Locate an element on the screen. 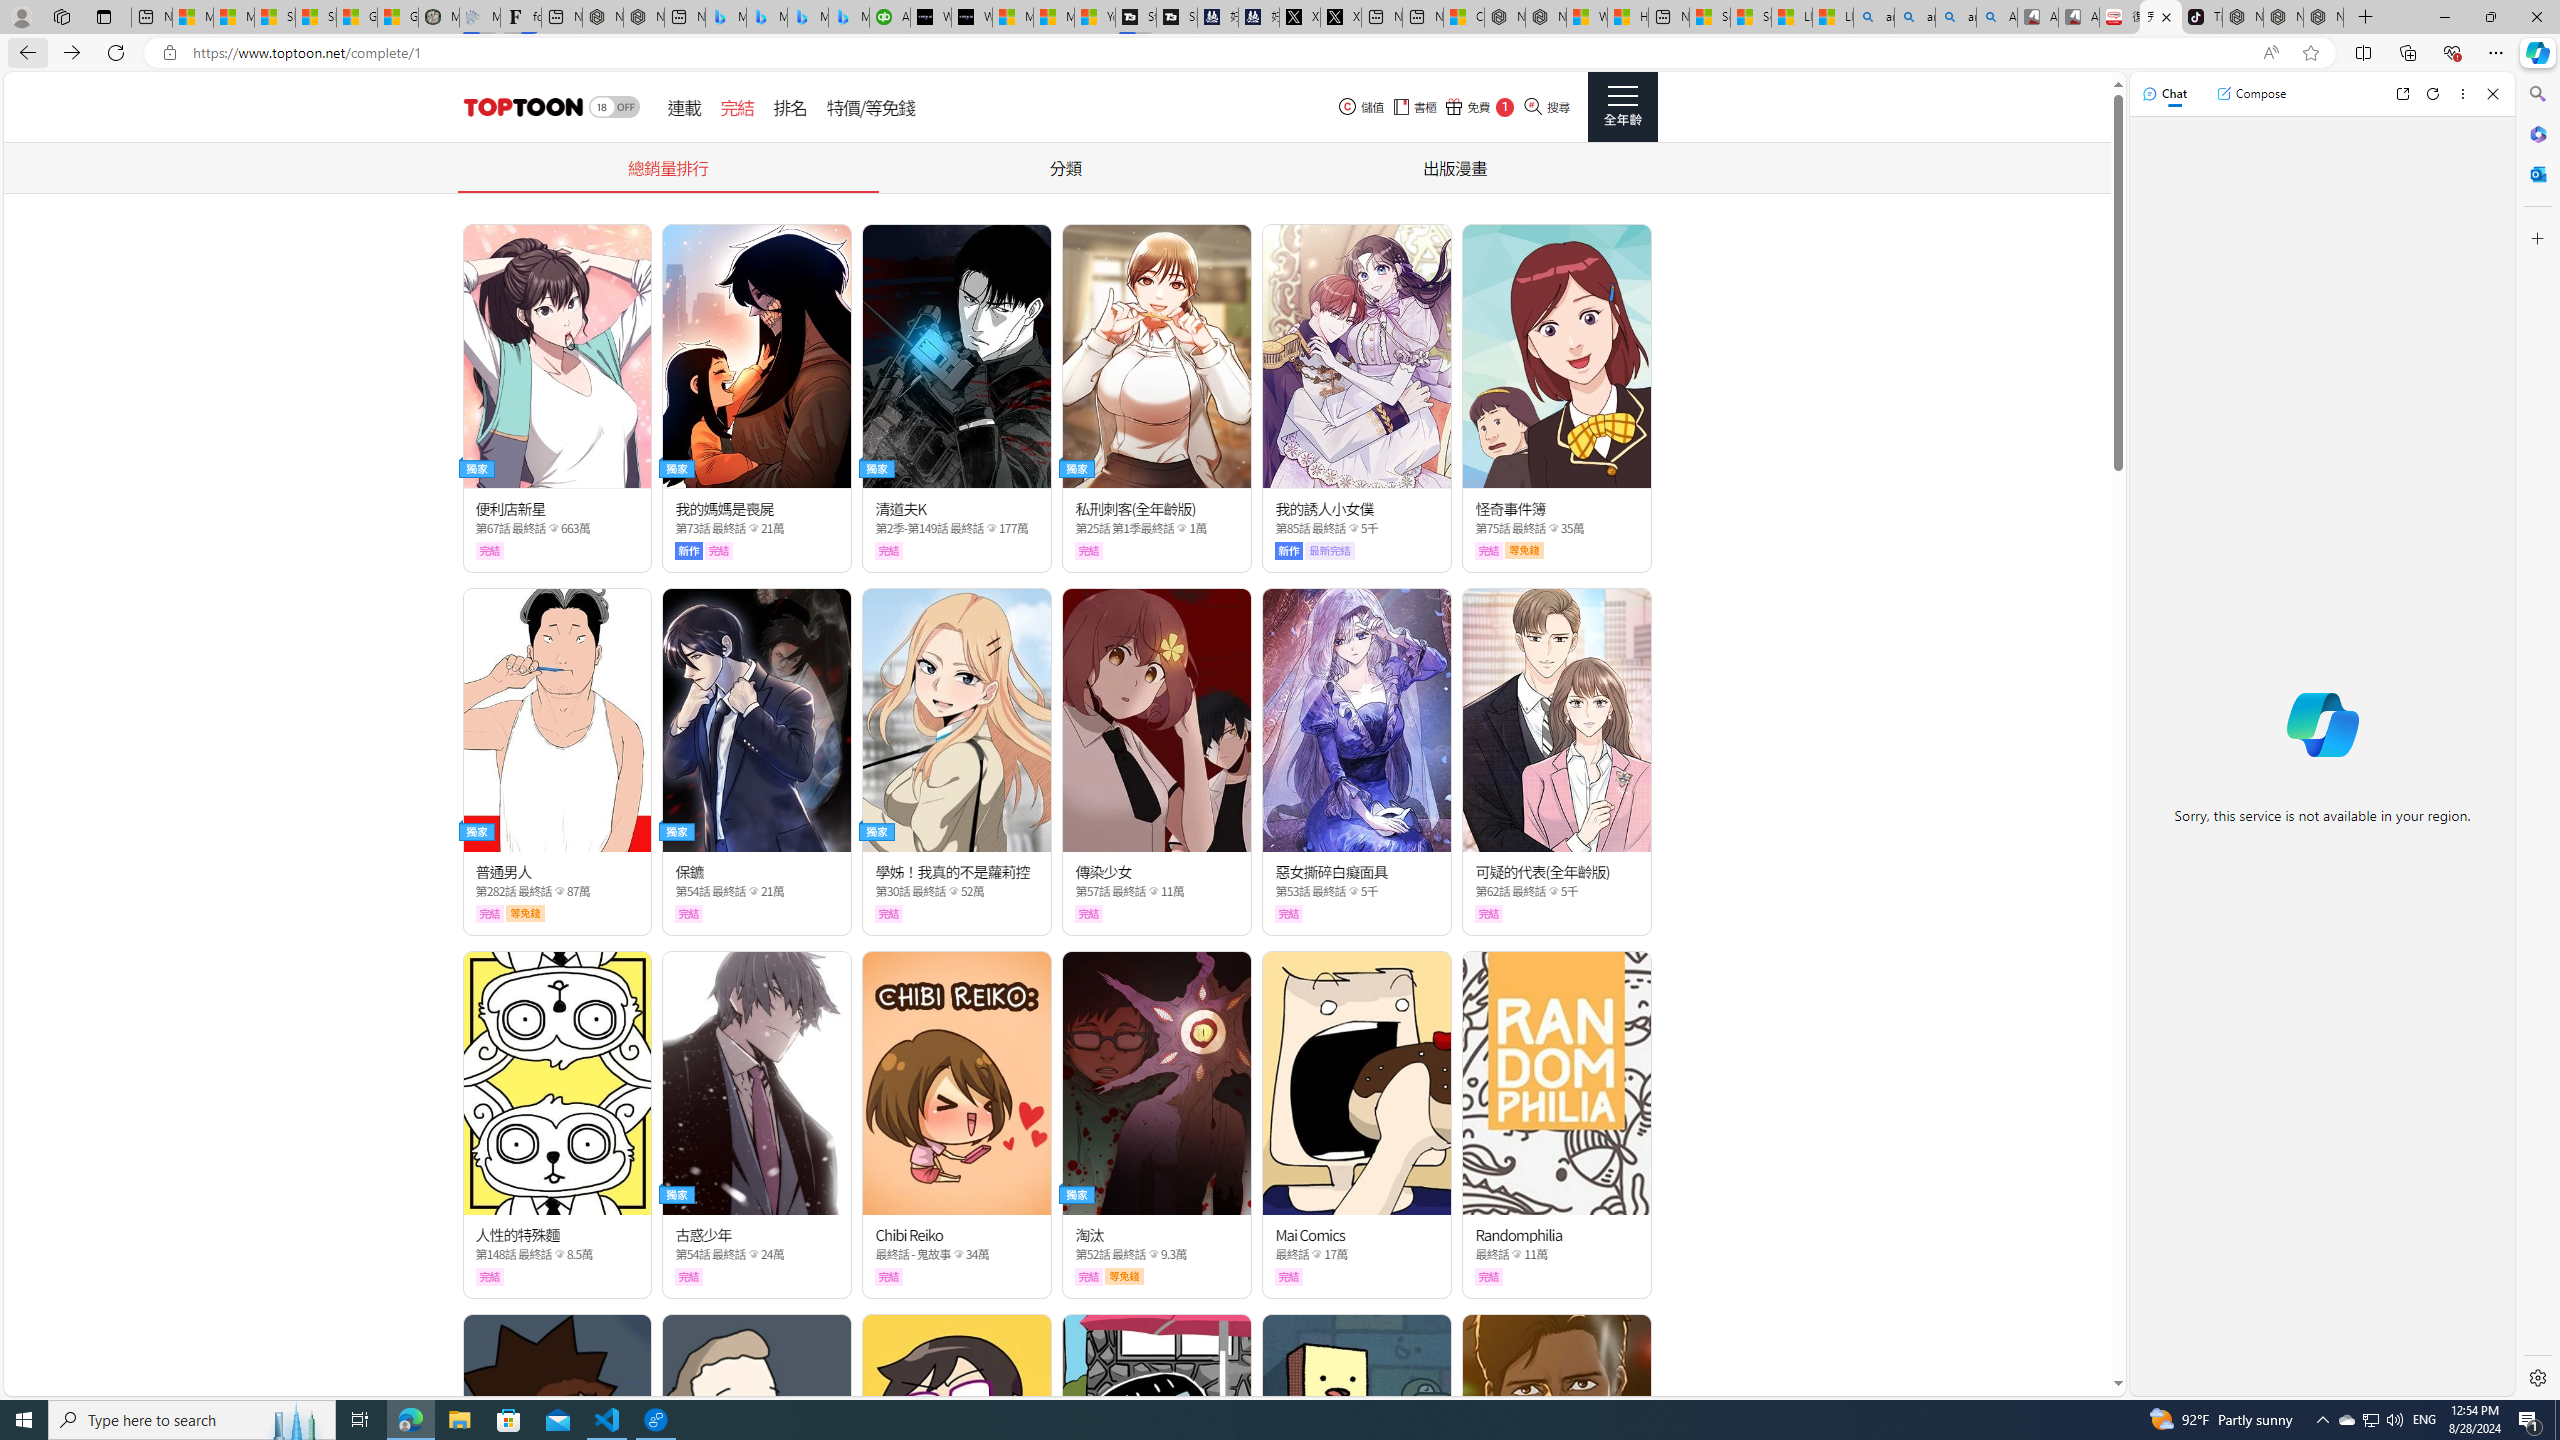 This screenshot has height=1440, width=2560. Gilma and Hector both pose tropical trouble for Hawaii is located at coordinates (398, 17).